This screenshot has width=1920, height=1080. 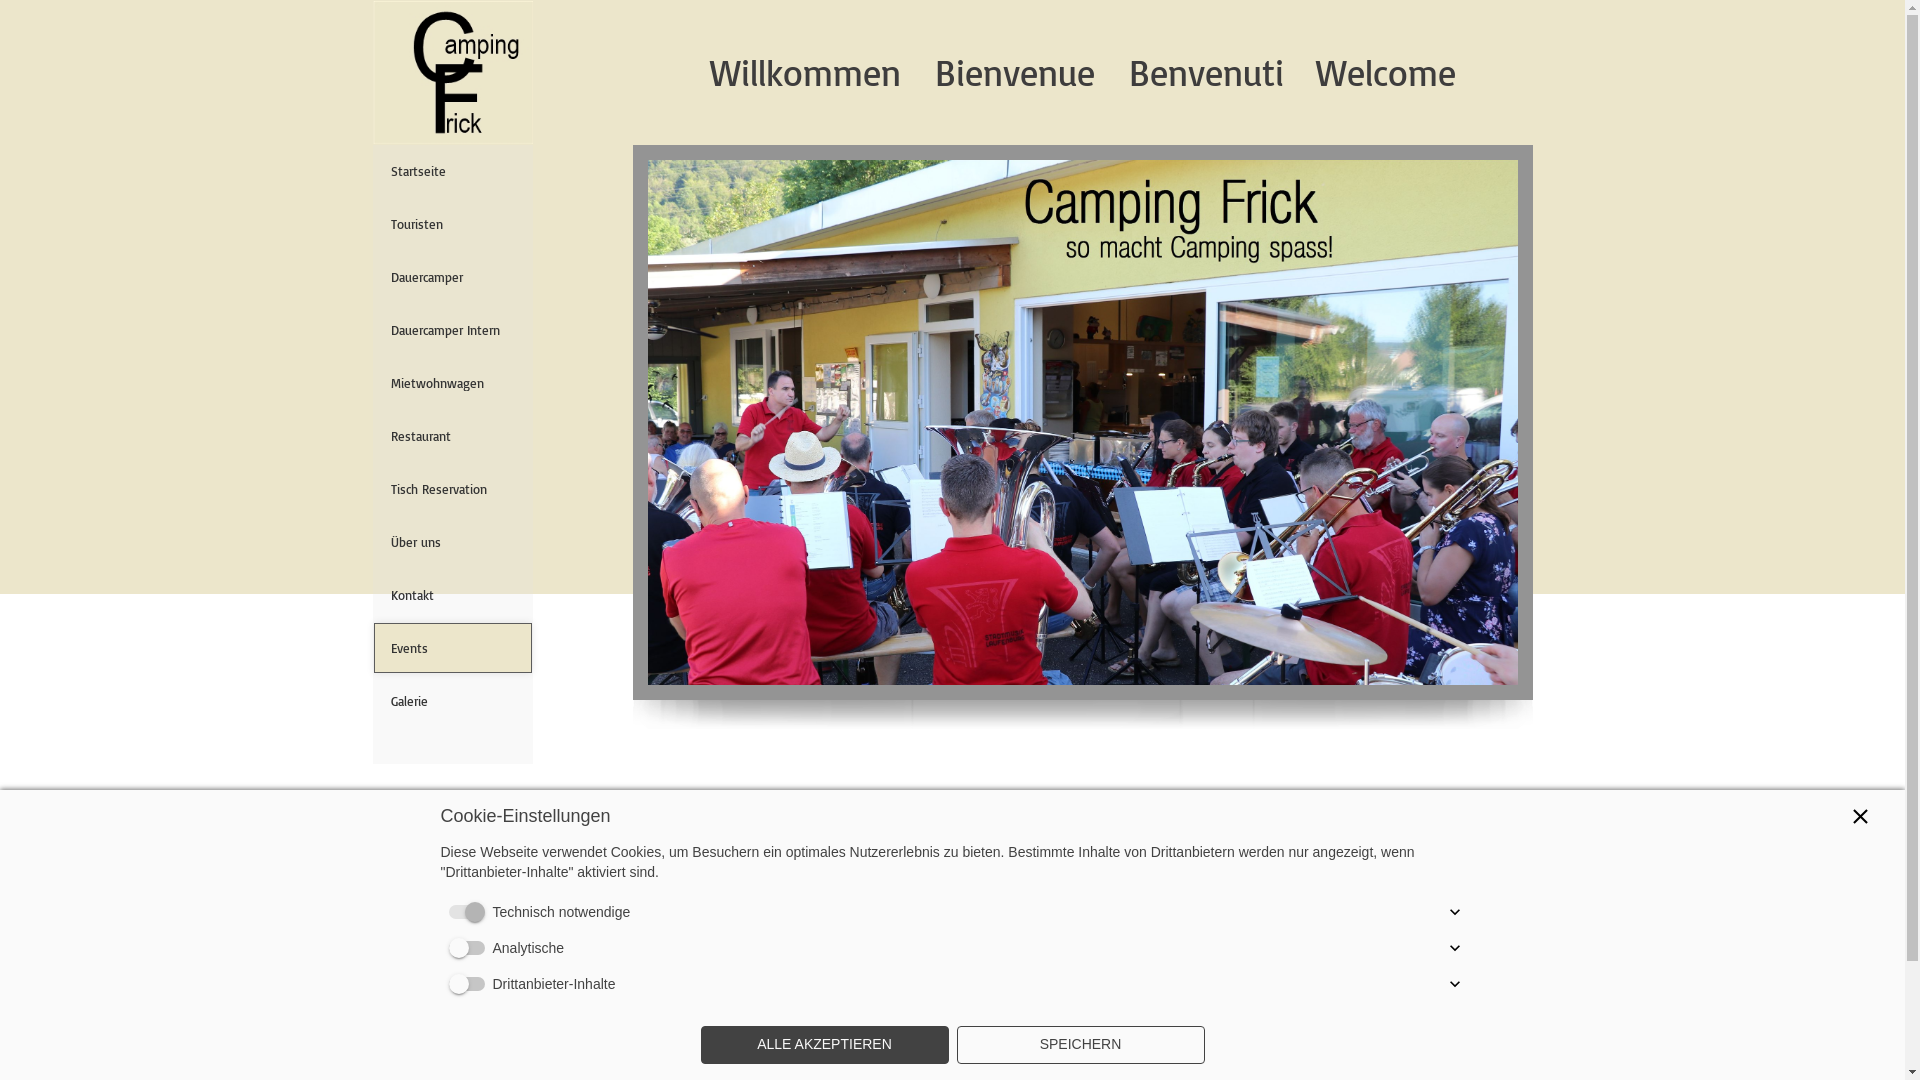 I want to click on Galerie, so click(x=452, y=701).